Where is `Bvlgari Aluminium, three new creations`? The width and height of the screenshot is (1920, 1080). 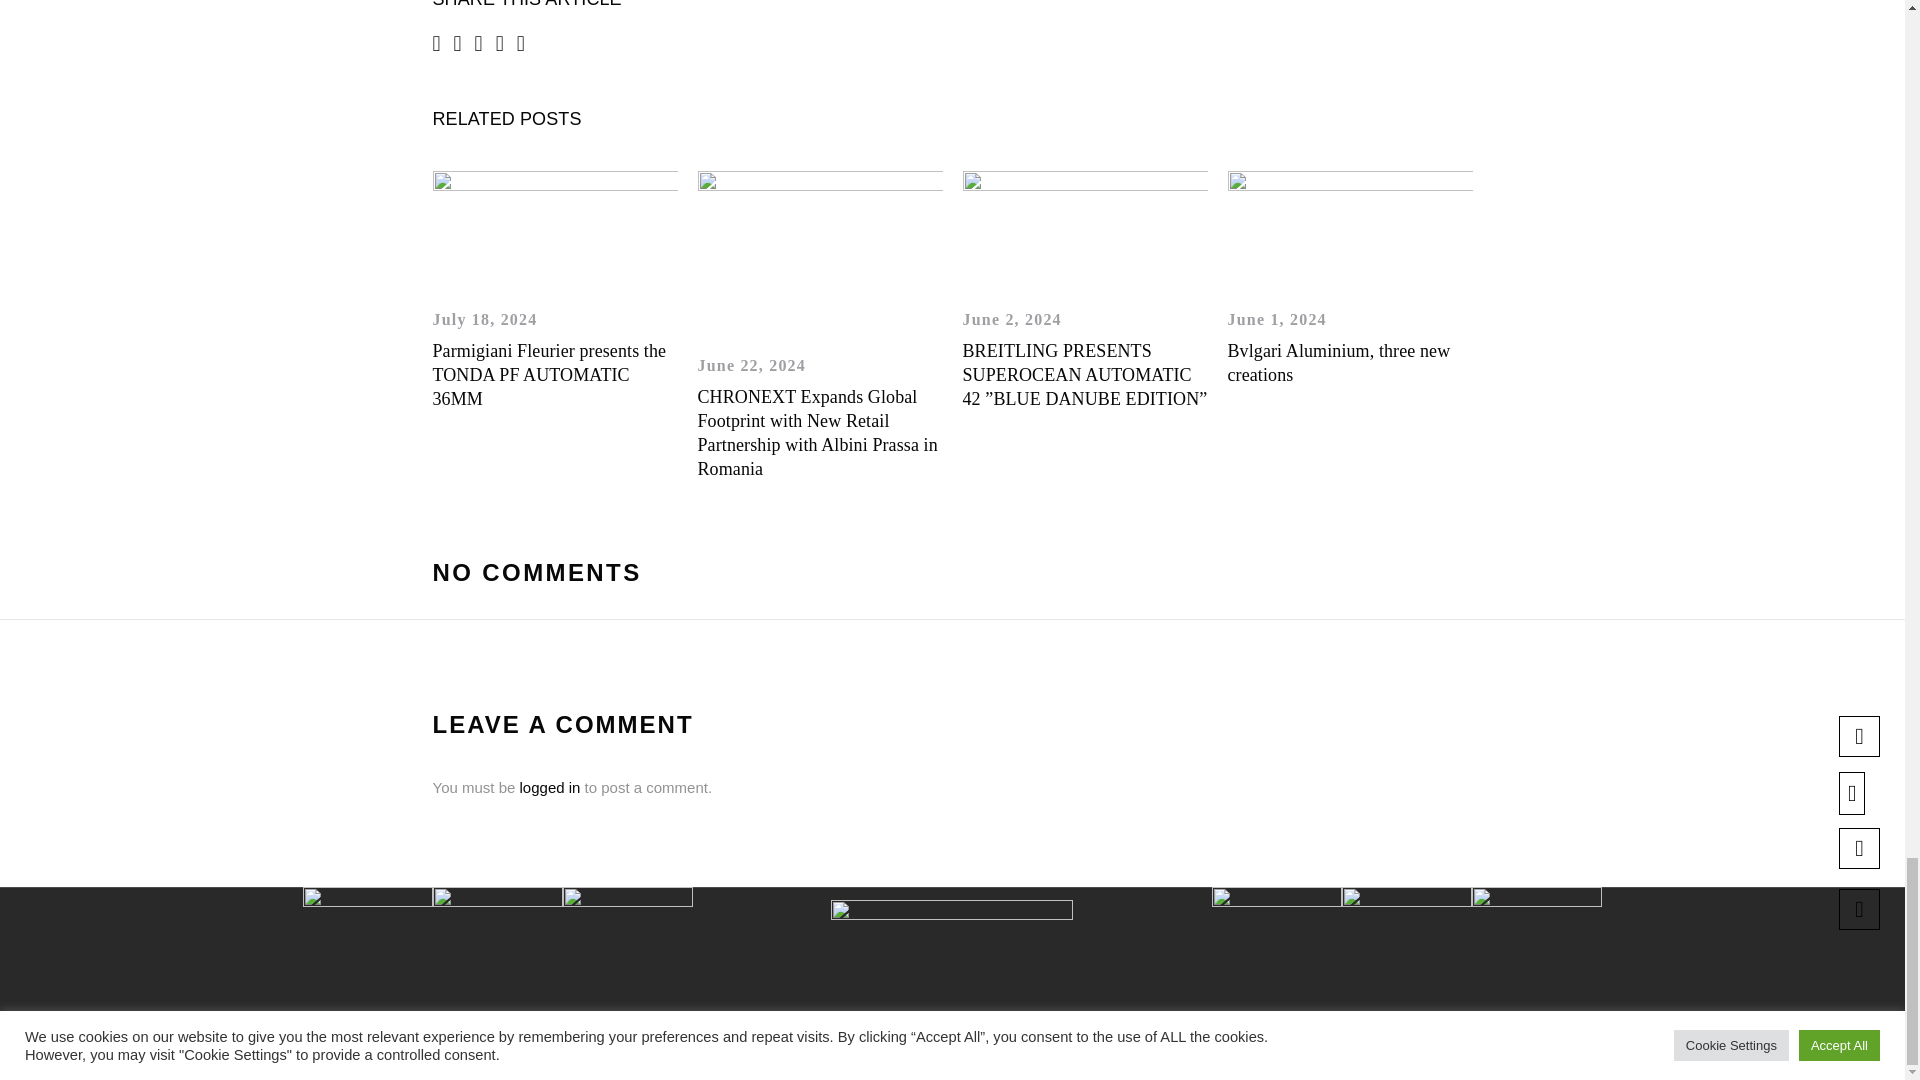 Bvlgari Aluminium, three new creations is located at coordinates (1340, 362).